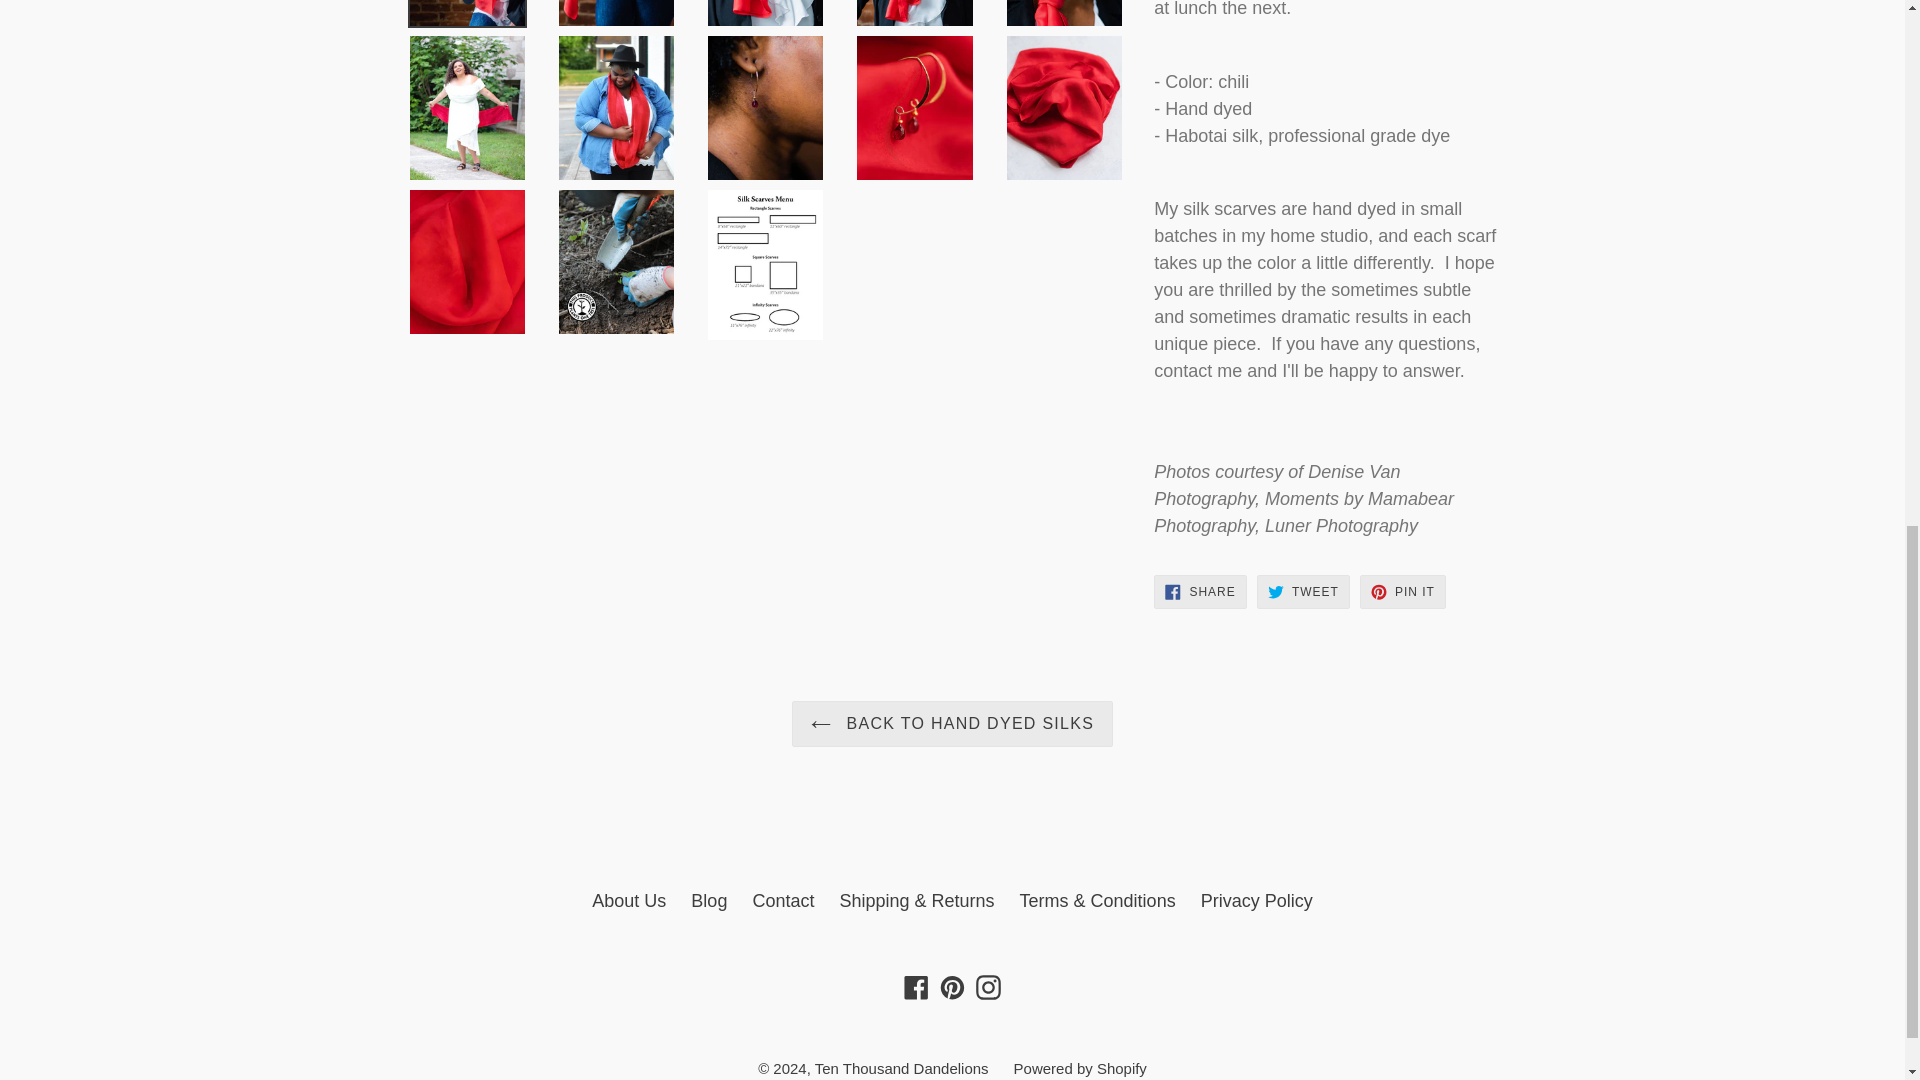 The height and width of the screenshot is (1080, 1920). I want to click on Ten Thousand Dandelions on Instagram, so click(988, 986).